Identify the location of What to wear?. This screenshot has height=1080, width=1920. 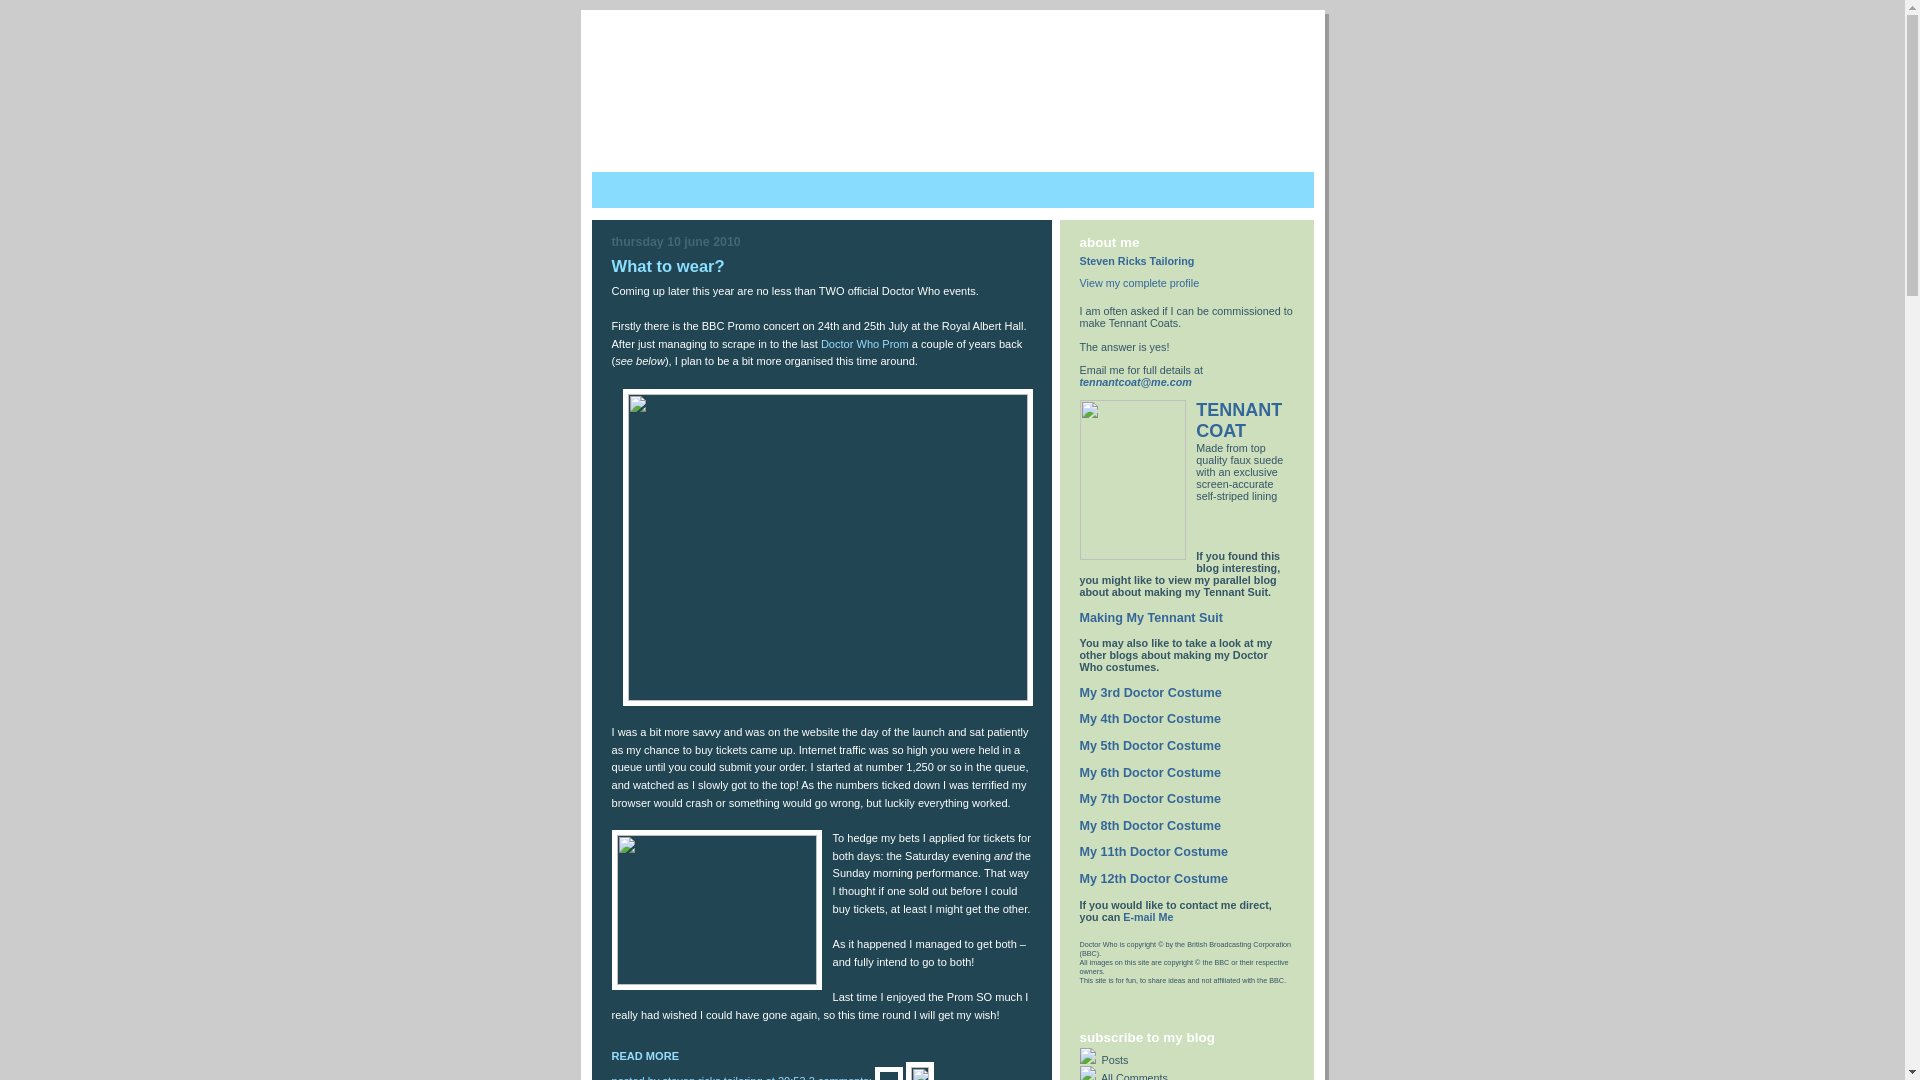
(646, 1055).